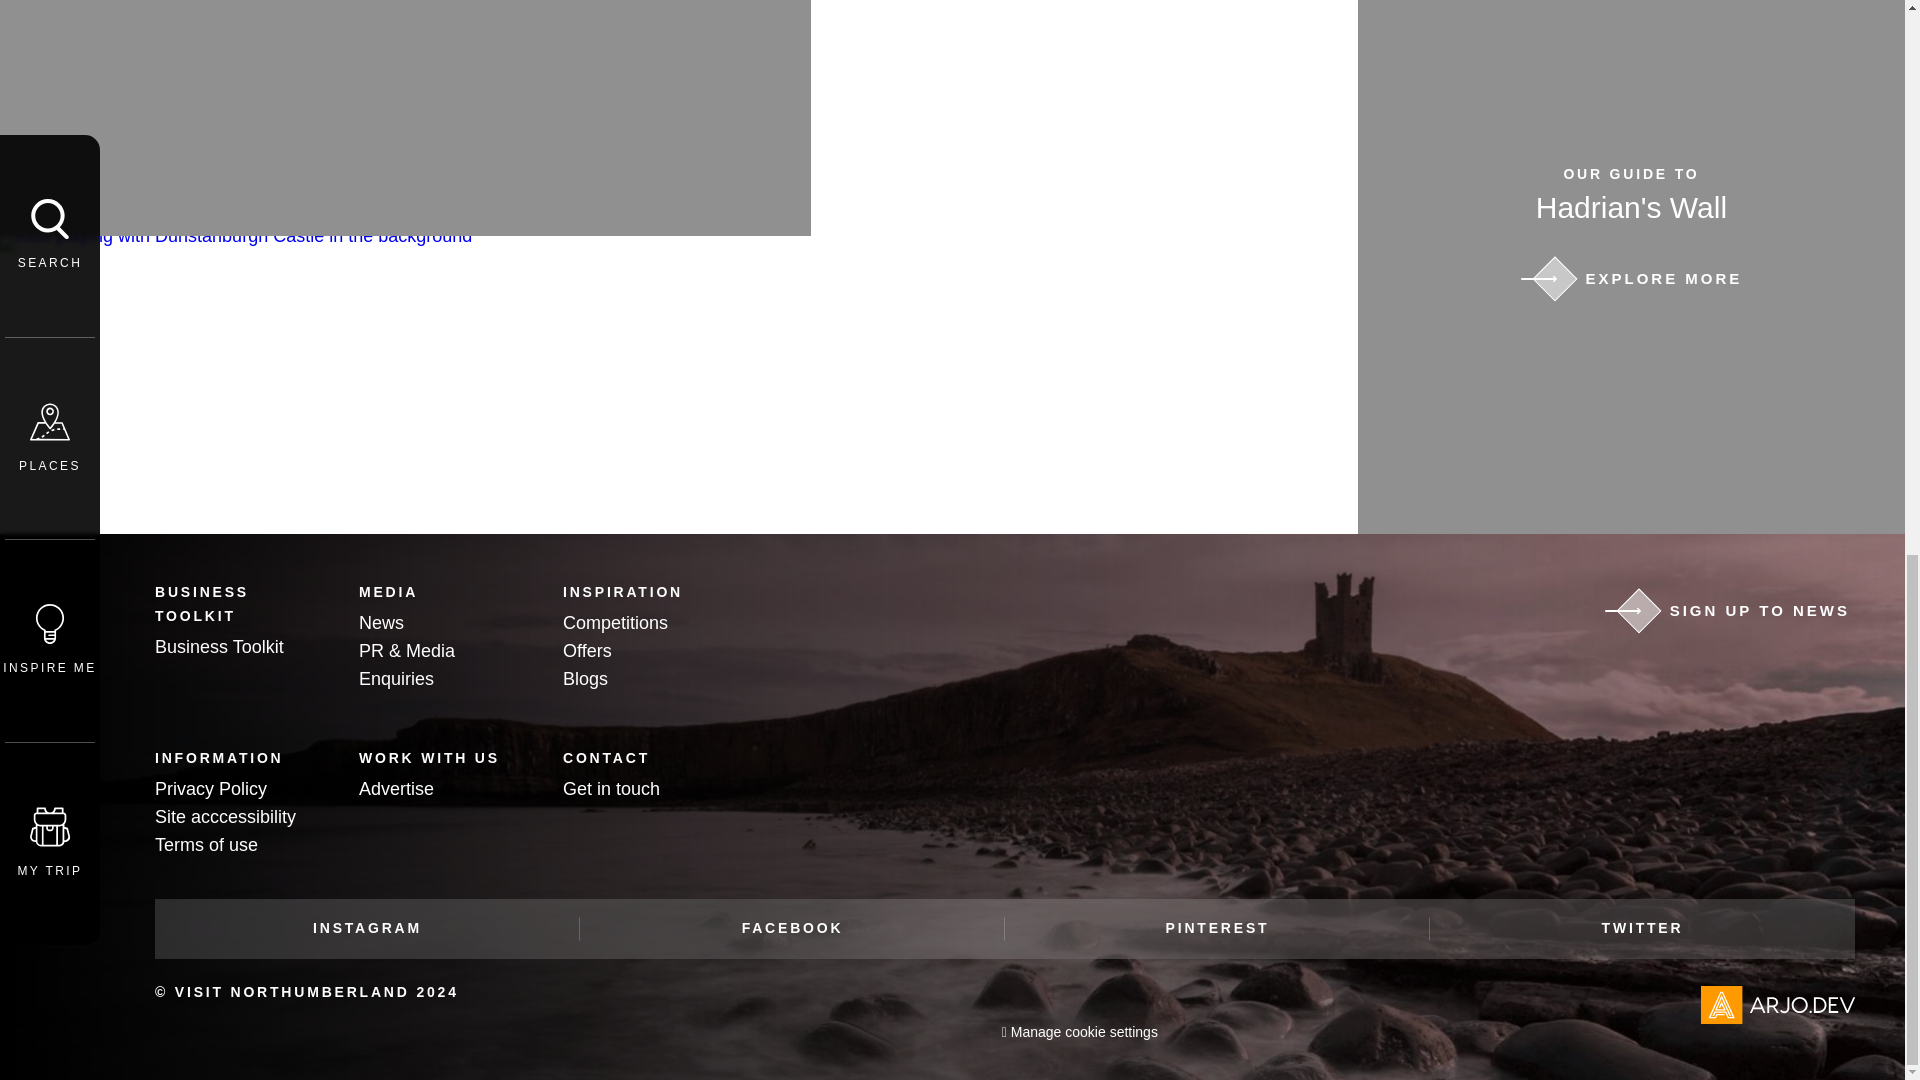 The width and height of the screenshot is (1920, 1080). I want to click on Advertise, so click(396, 788).